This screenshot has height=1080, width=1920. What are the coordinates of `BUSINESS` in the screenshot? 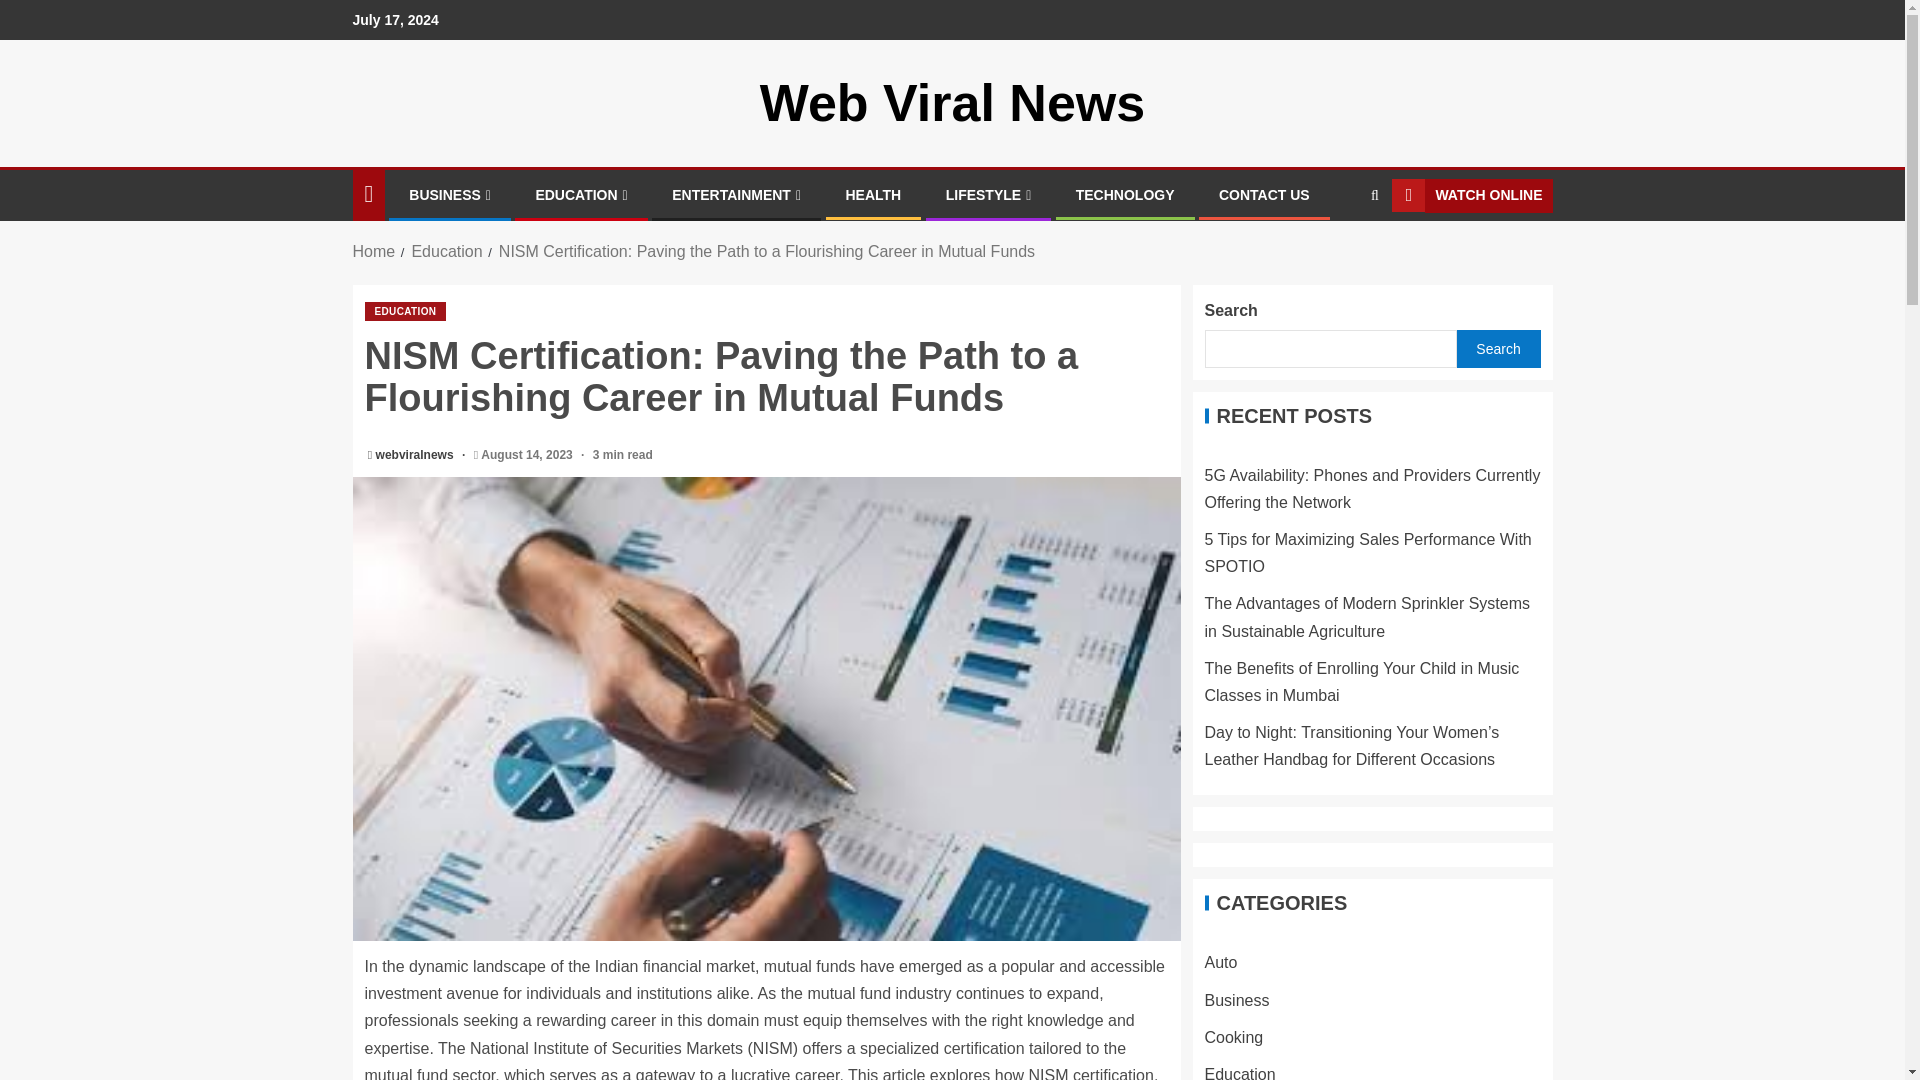 It's located at (450, 194).